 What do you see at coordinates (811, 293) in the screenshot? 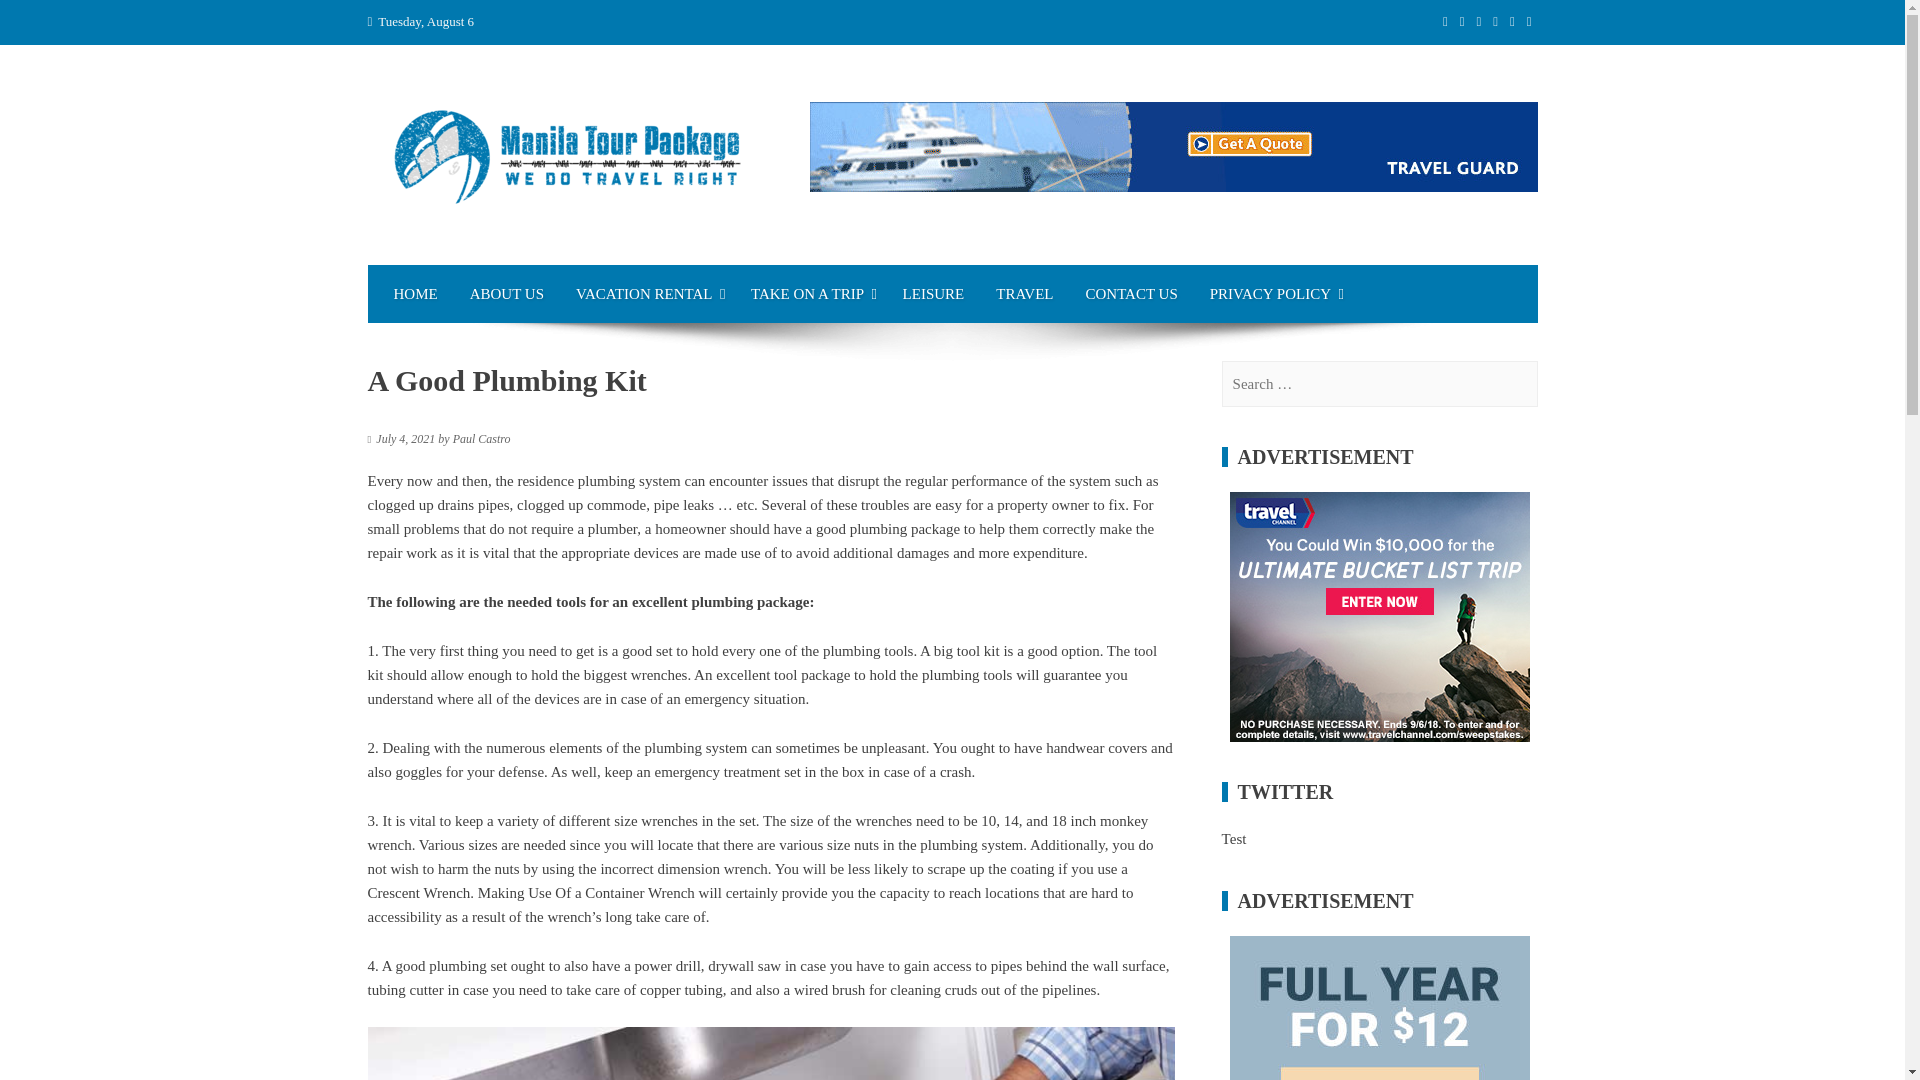
I see `TAKE ON A TRIP` at bounding box center [811, 293].